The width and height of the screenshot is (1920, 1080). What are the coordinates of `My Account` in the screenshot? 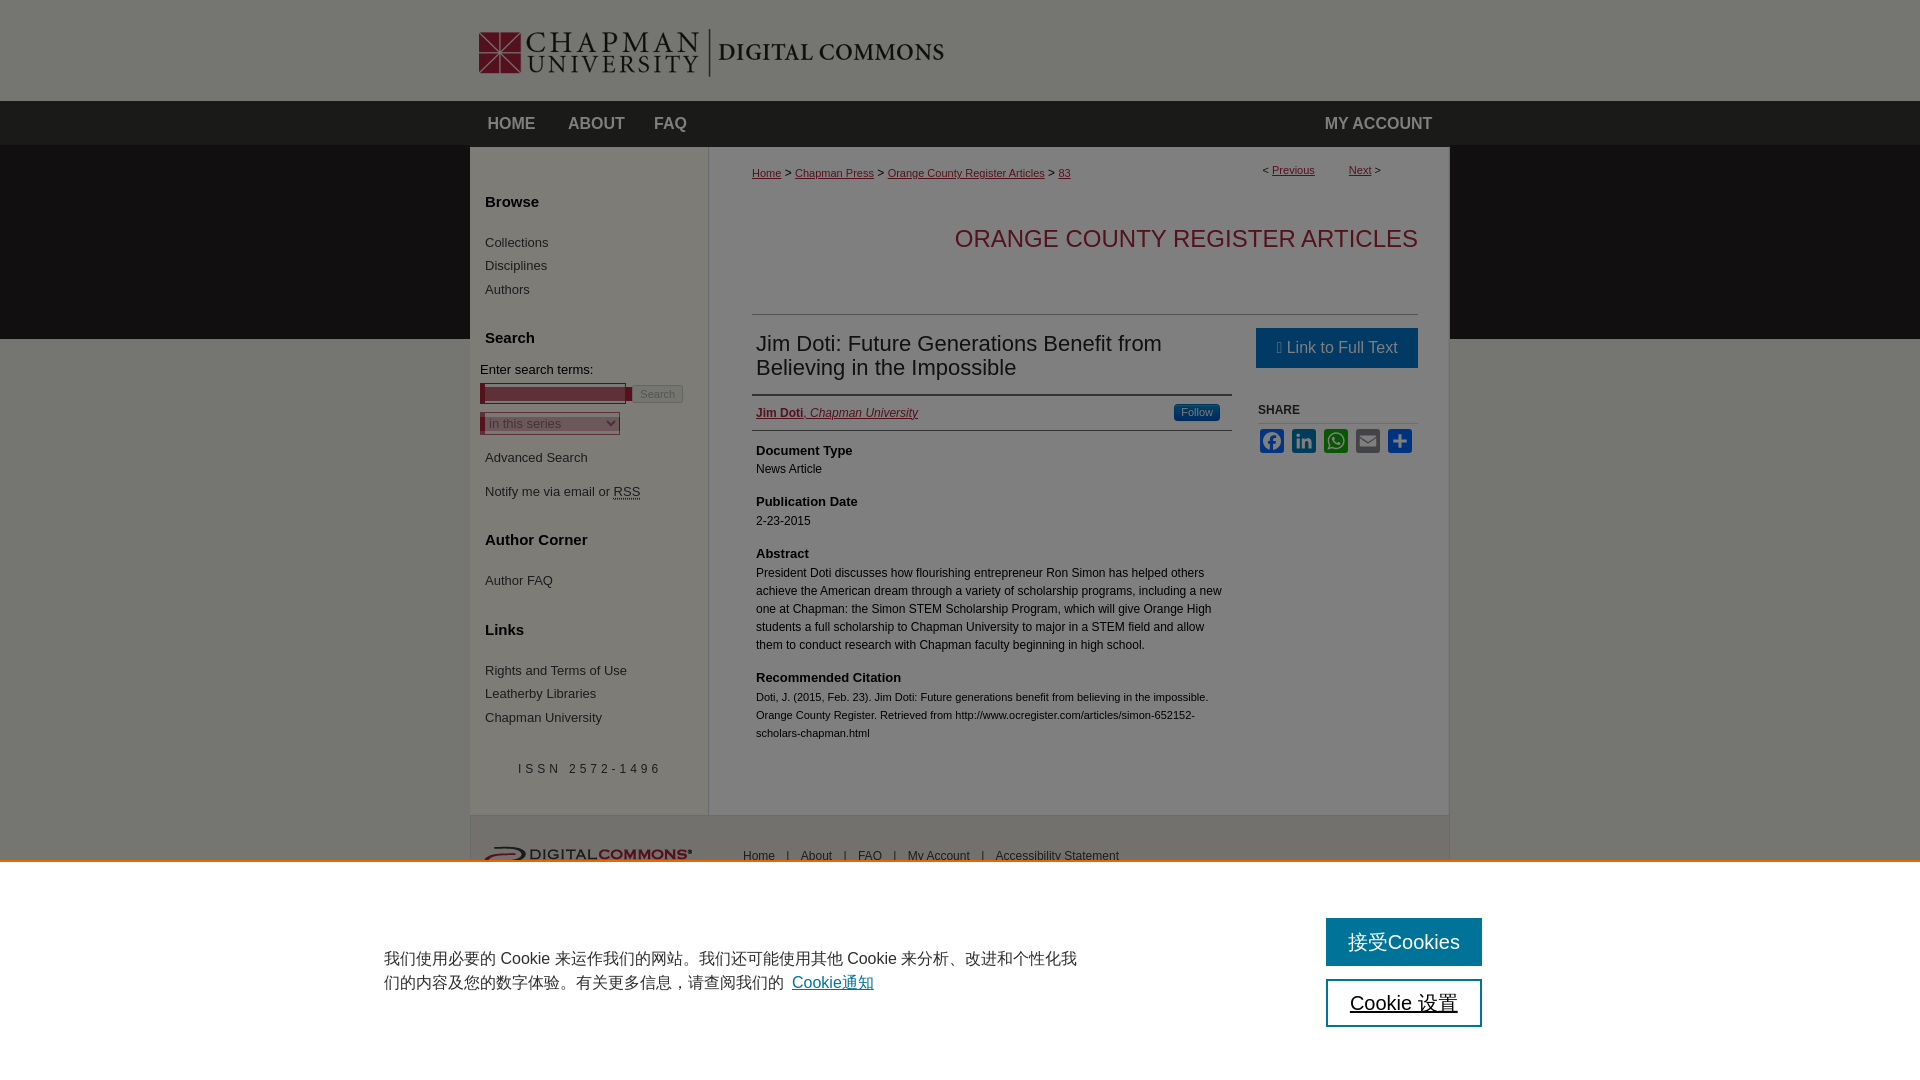 It's located at (1378, 124).